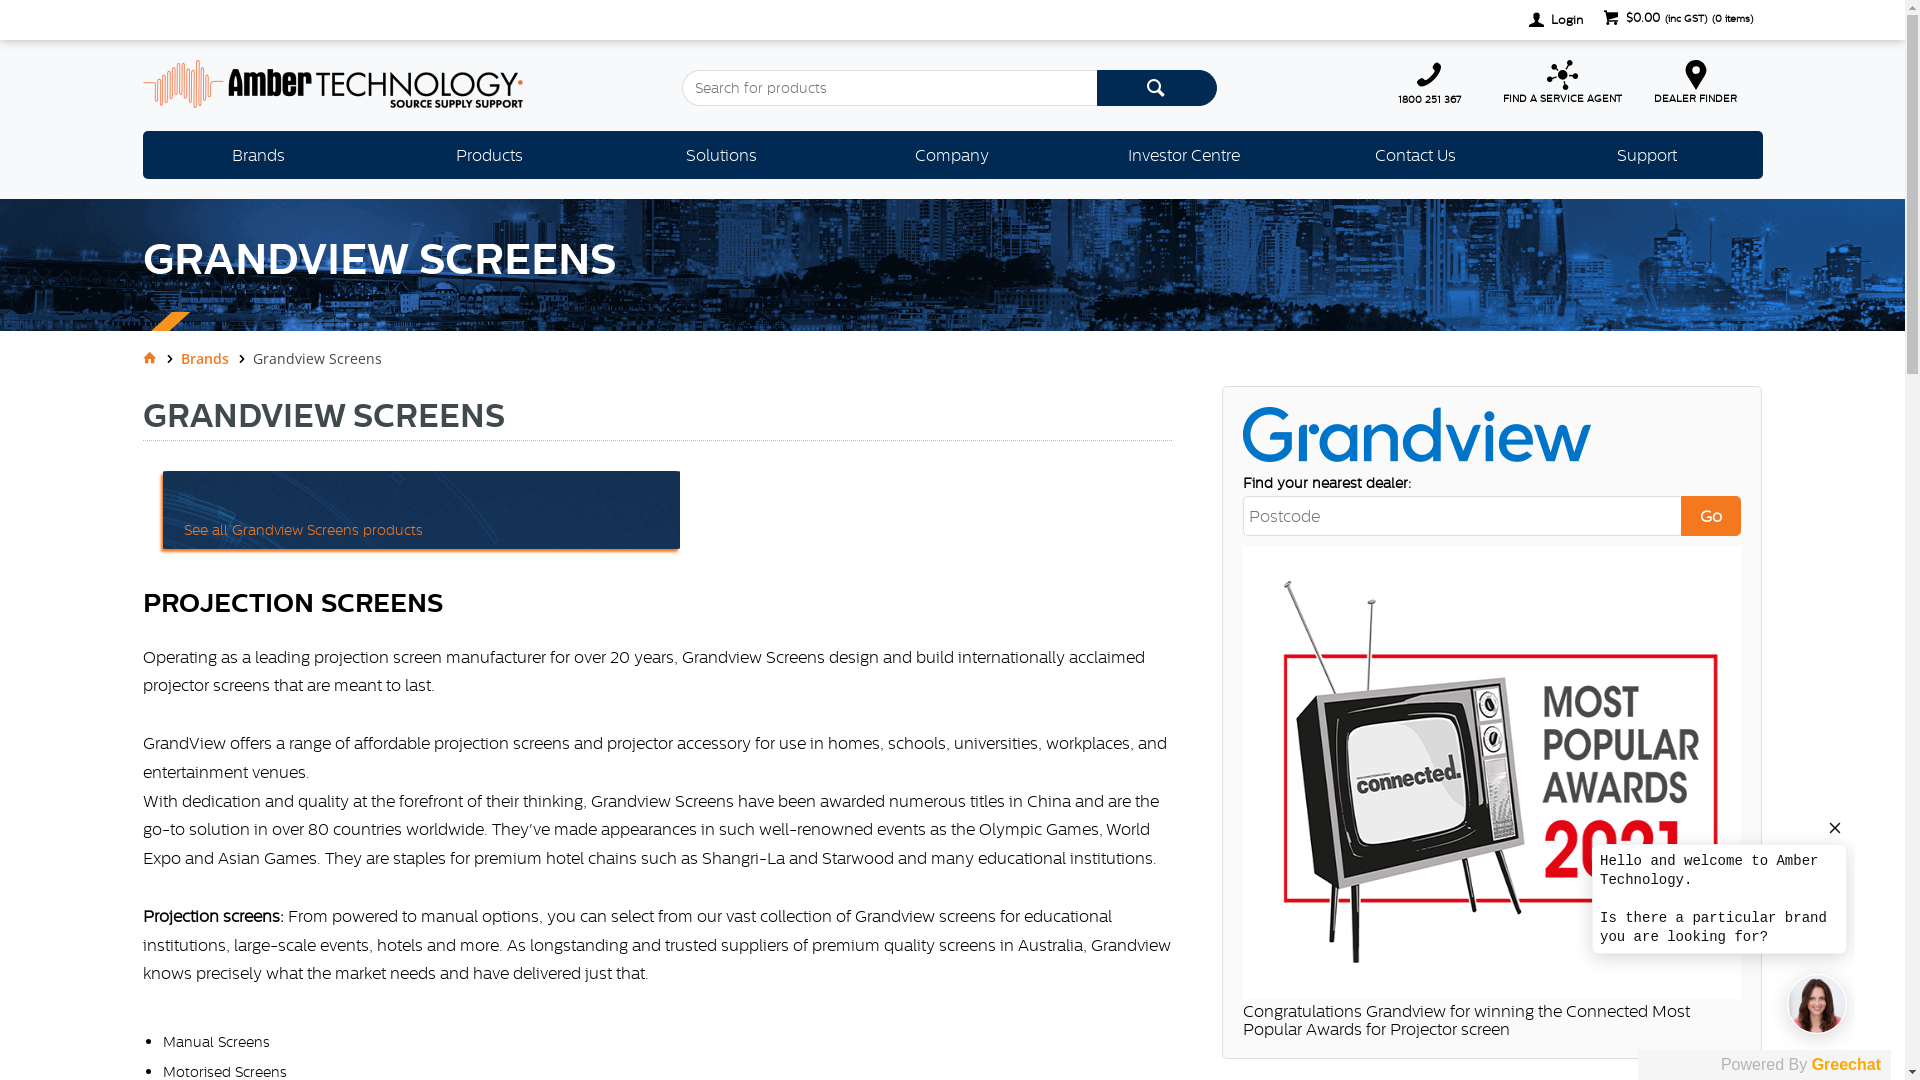 This screenshot has height=1080, width=1920. Describe the element at coordinates (1417, 434) in the screenshot. I see `Grandview Screens` at that location.